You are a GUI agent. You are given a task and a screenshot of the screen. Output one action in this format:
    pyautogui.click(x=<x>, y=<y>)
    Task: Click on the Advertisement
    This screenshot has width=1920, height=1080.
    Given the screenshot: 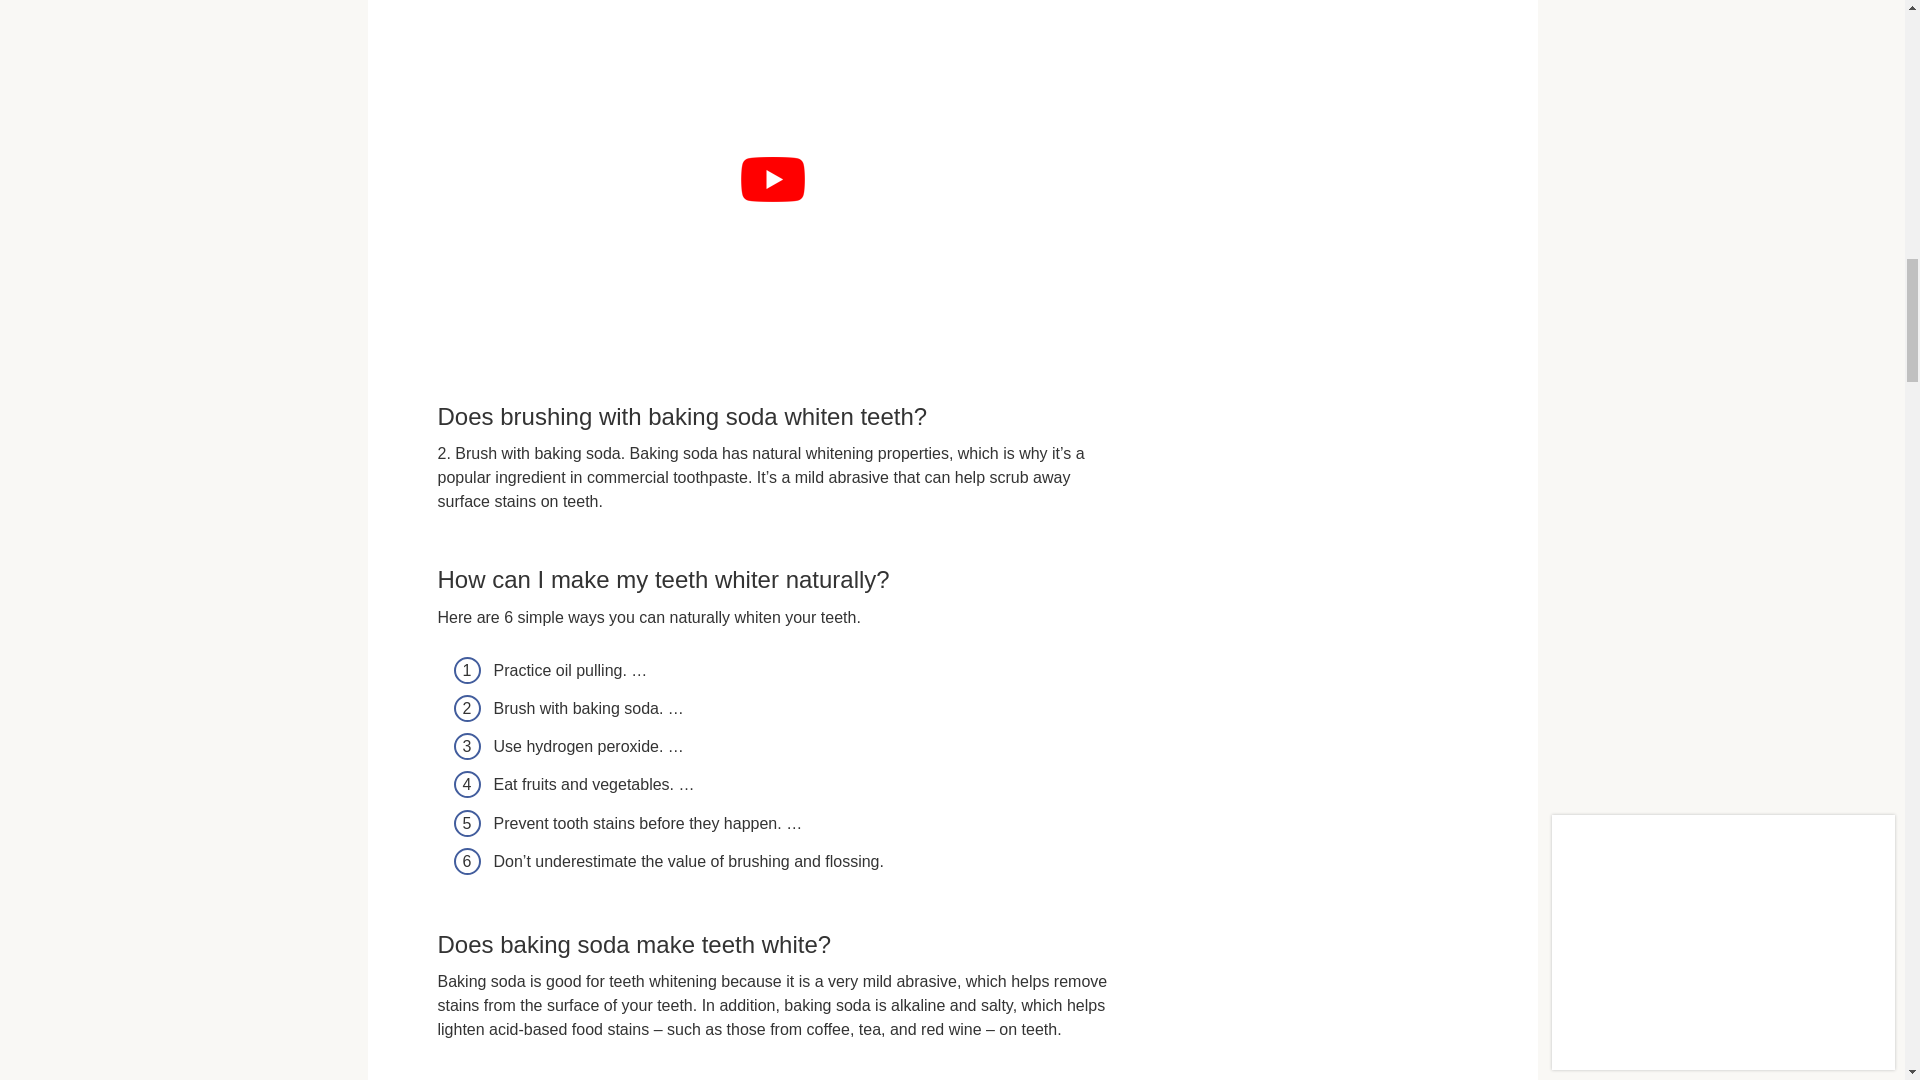 What is the action you would take?
    pyautogui.click(x=1348, y=92)
    